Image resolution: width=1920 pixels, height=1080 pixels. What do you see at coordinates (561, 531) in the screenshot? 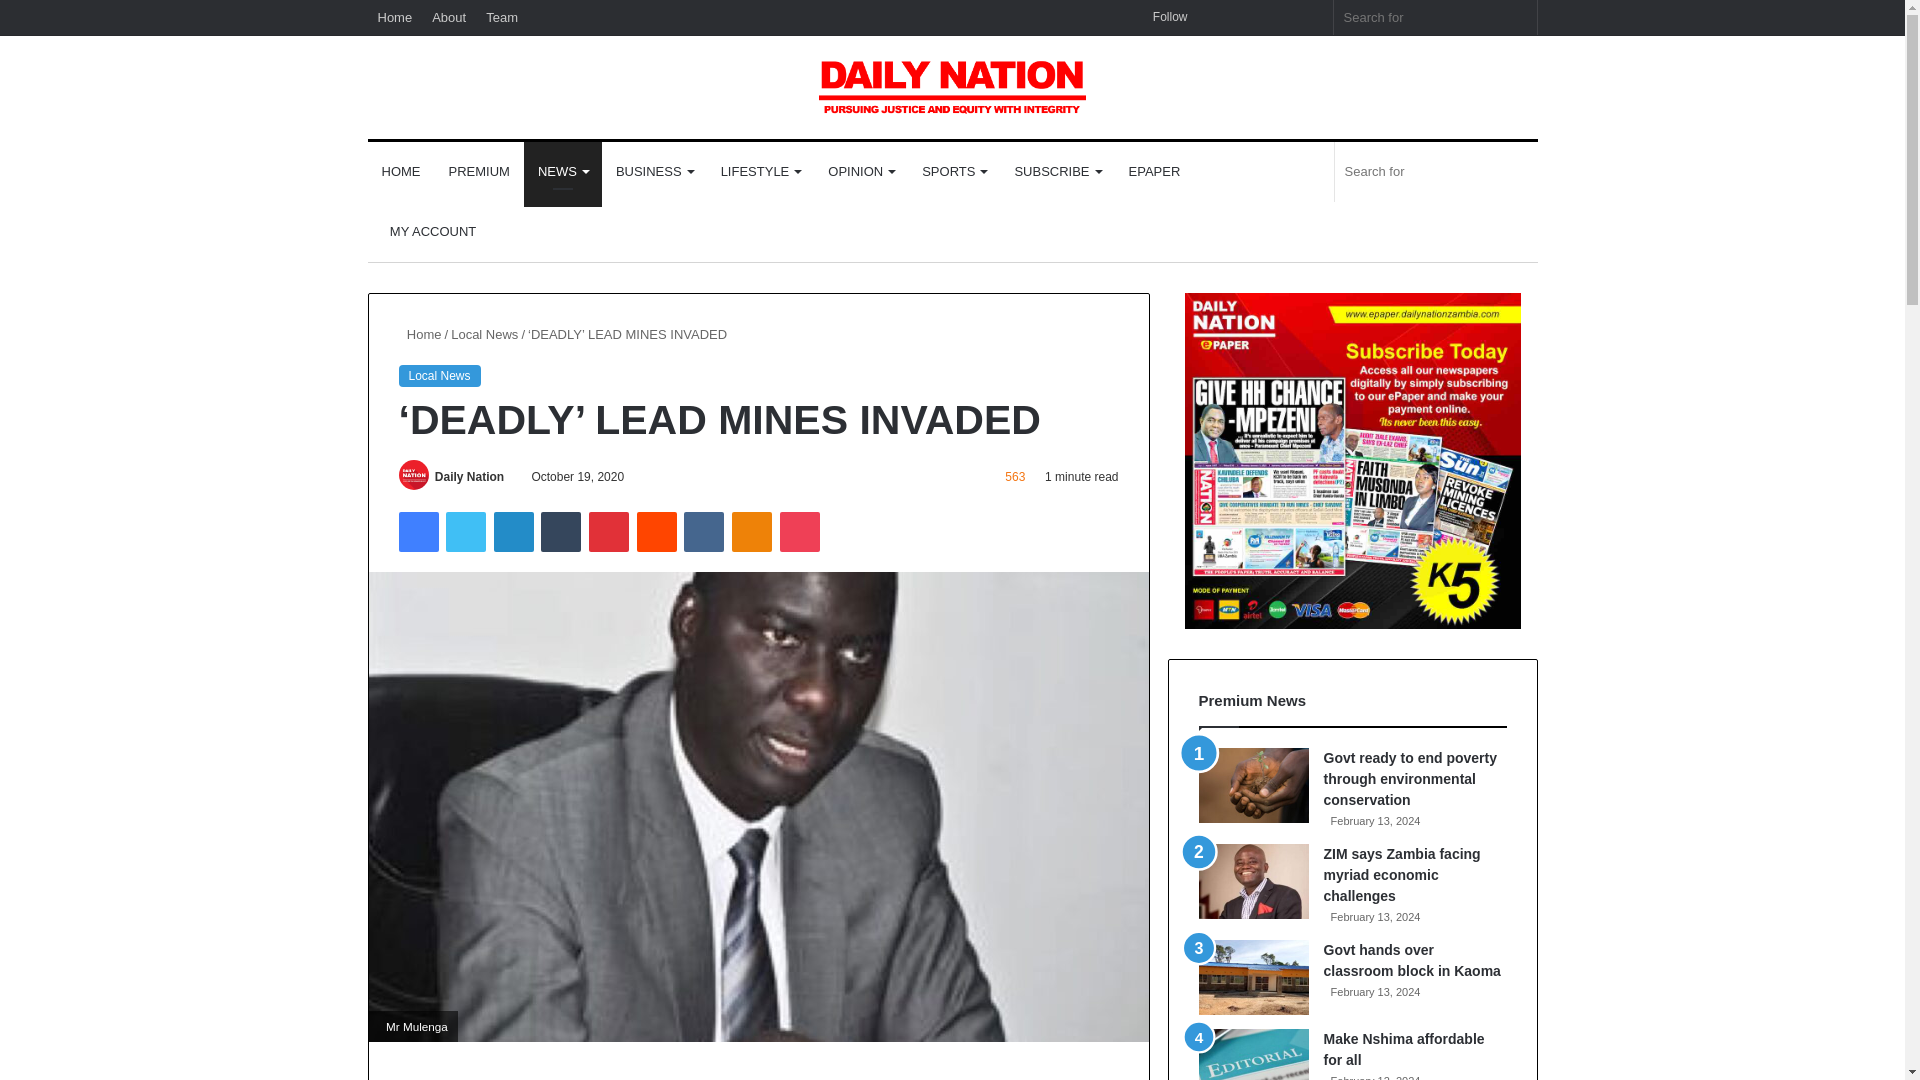
I see `Tumblr` at bounding box center [561, 531].